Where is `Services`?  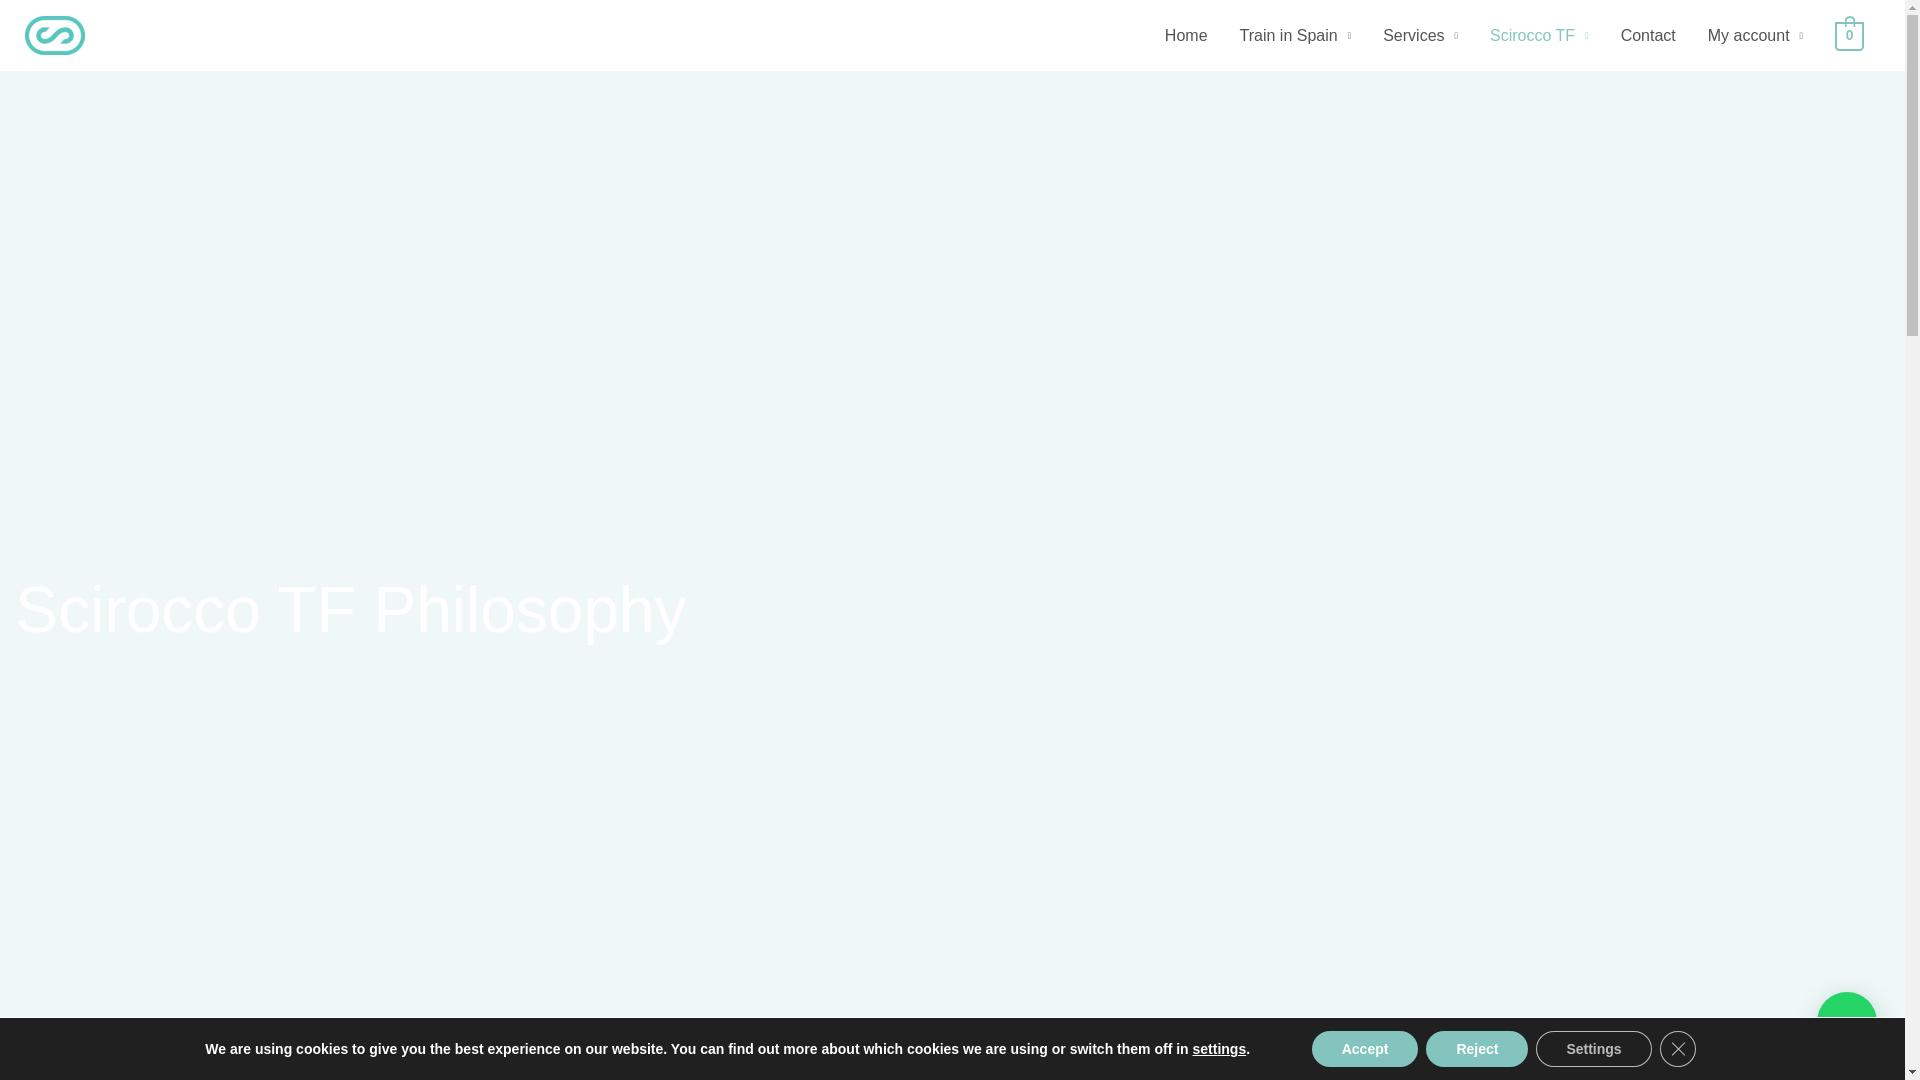
Services is located at coordinates (1420, 36).